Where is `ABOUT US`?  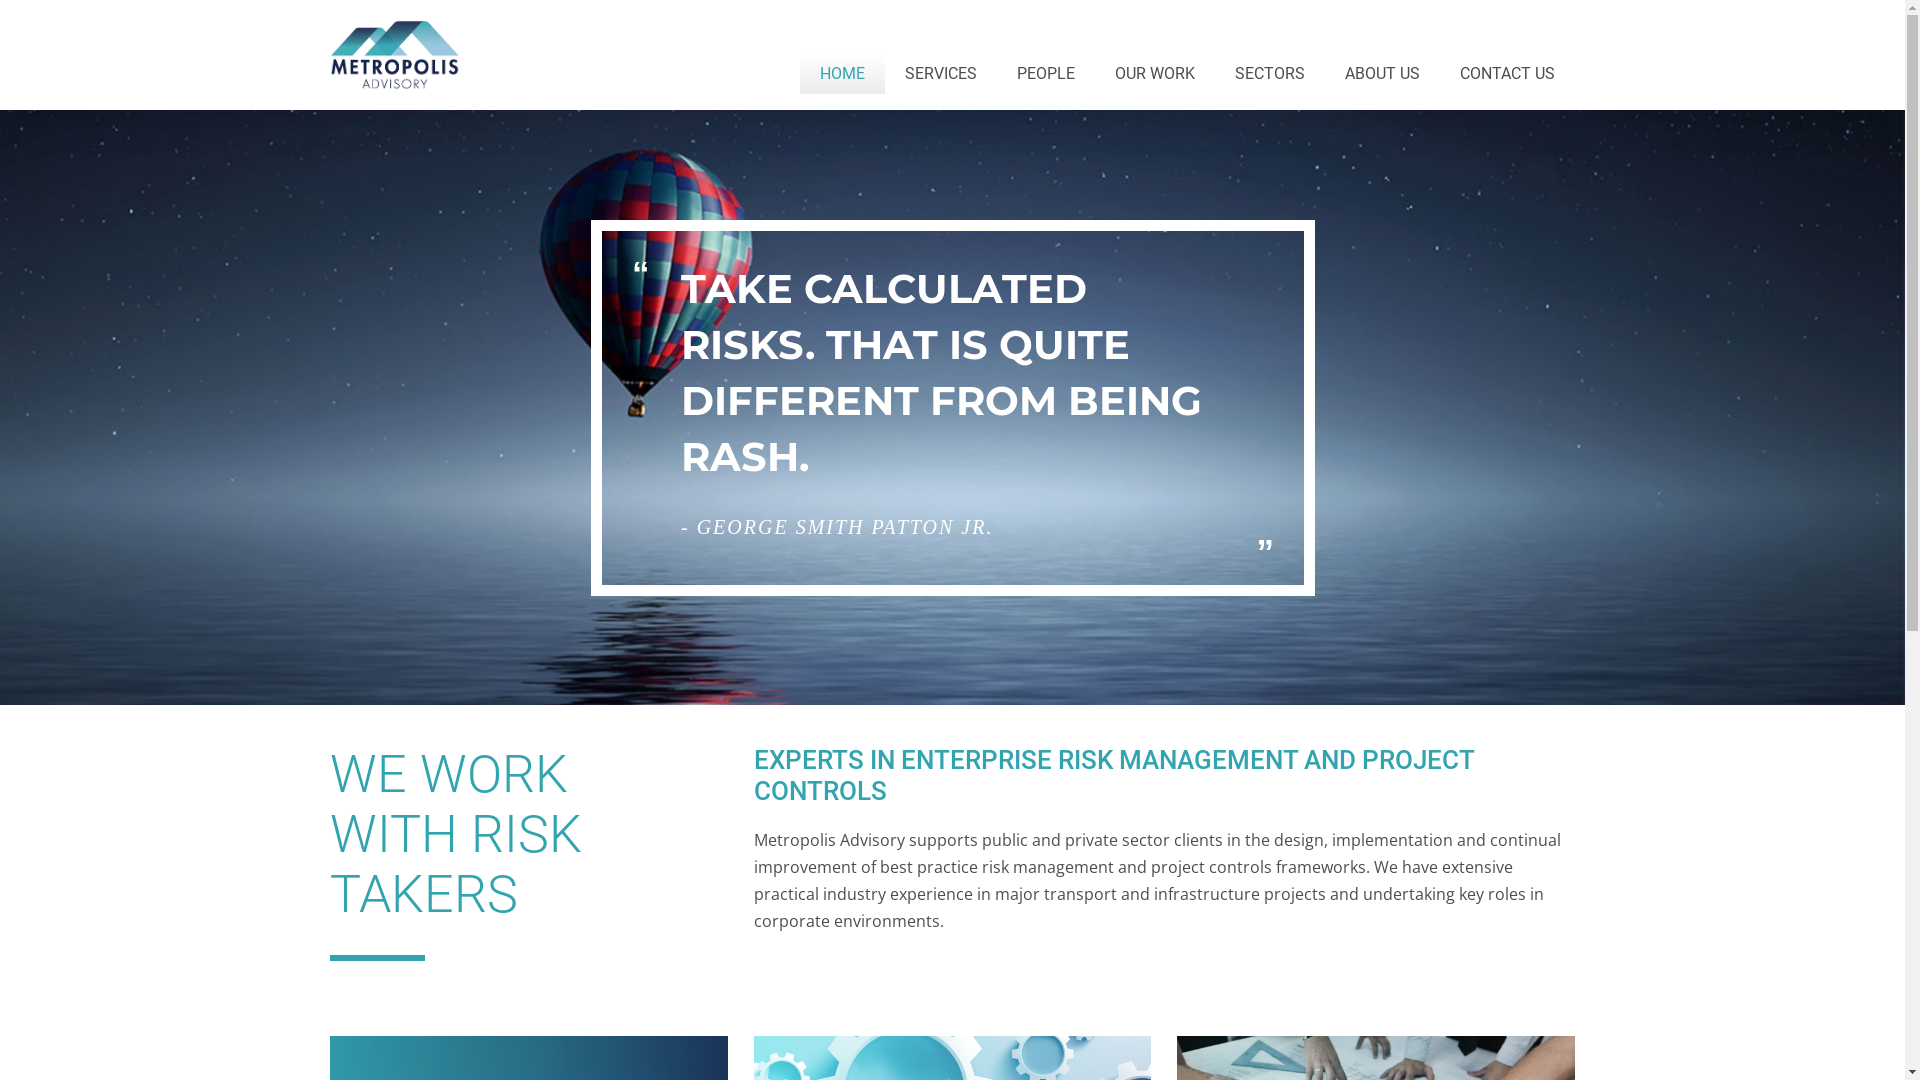 ABOUT US is located at coordinates (1382, 74).